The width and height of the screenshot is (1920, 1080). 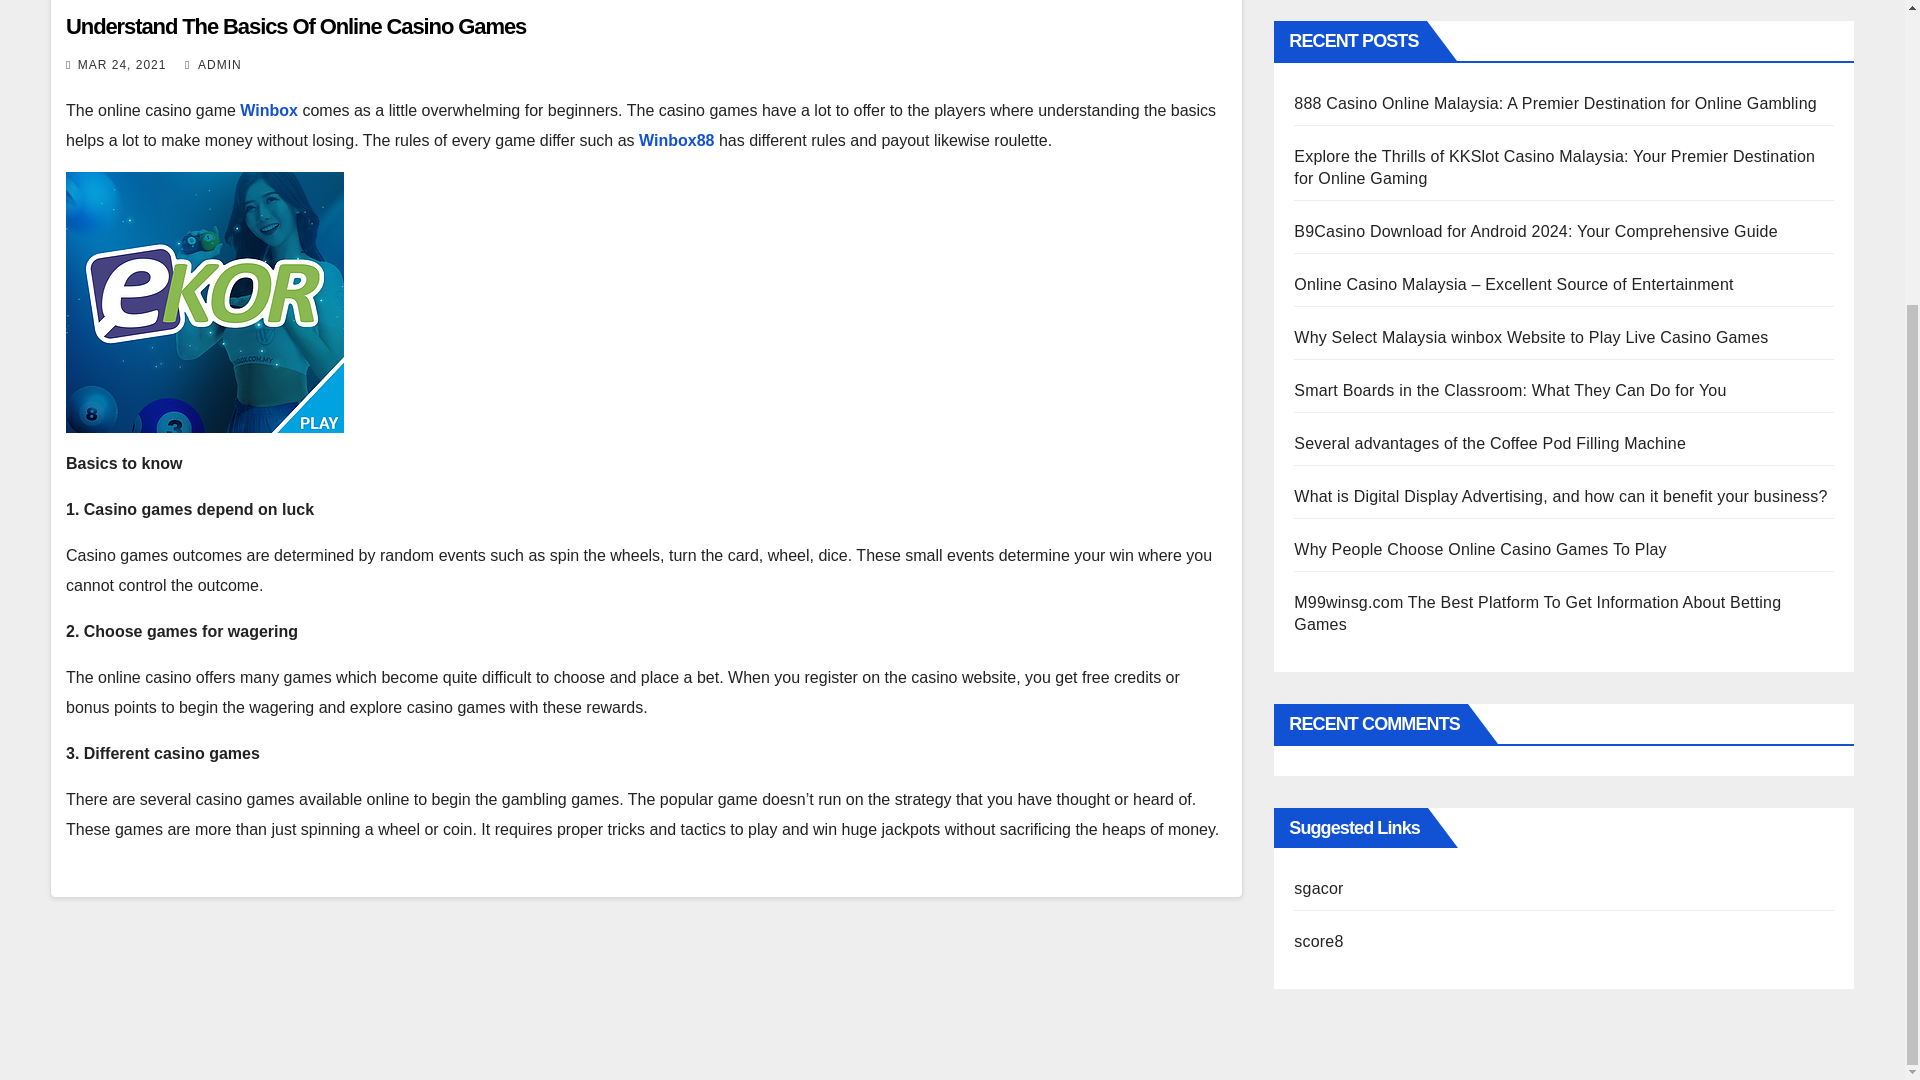 I want to click on Why People Choose Online Casino Games To Play, so click(x=1480, y=550).